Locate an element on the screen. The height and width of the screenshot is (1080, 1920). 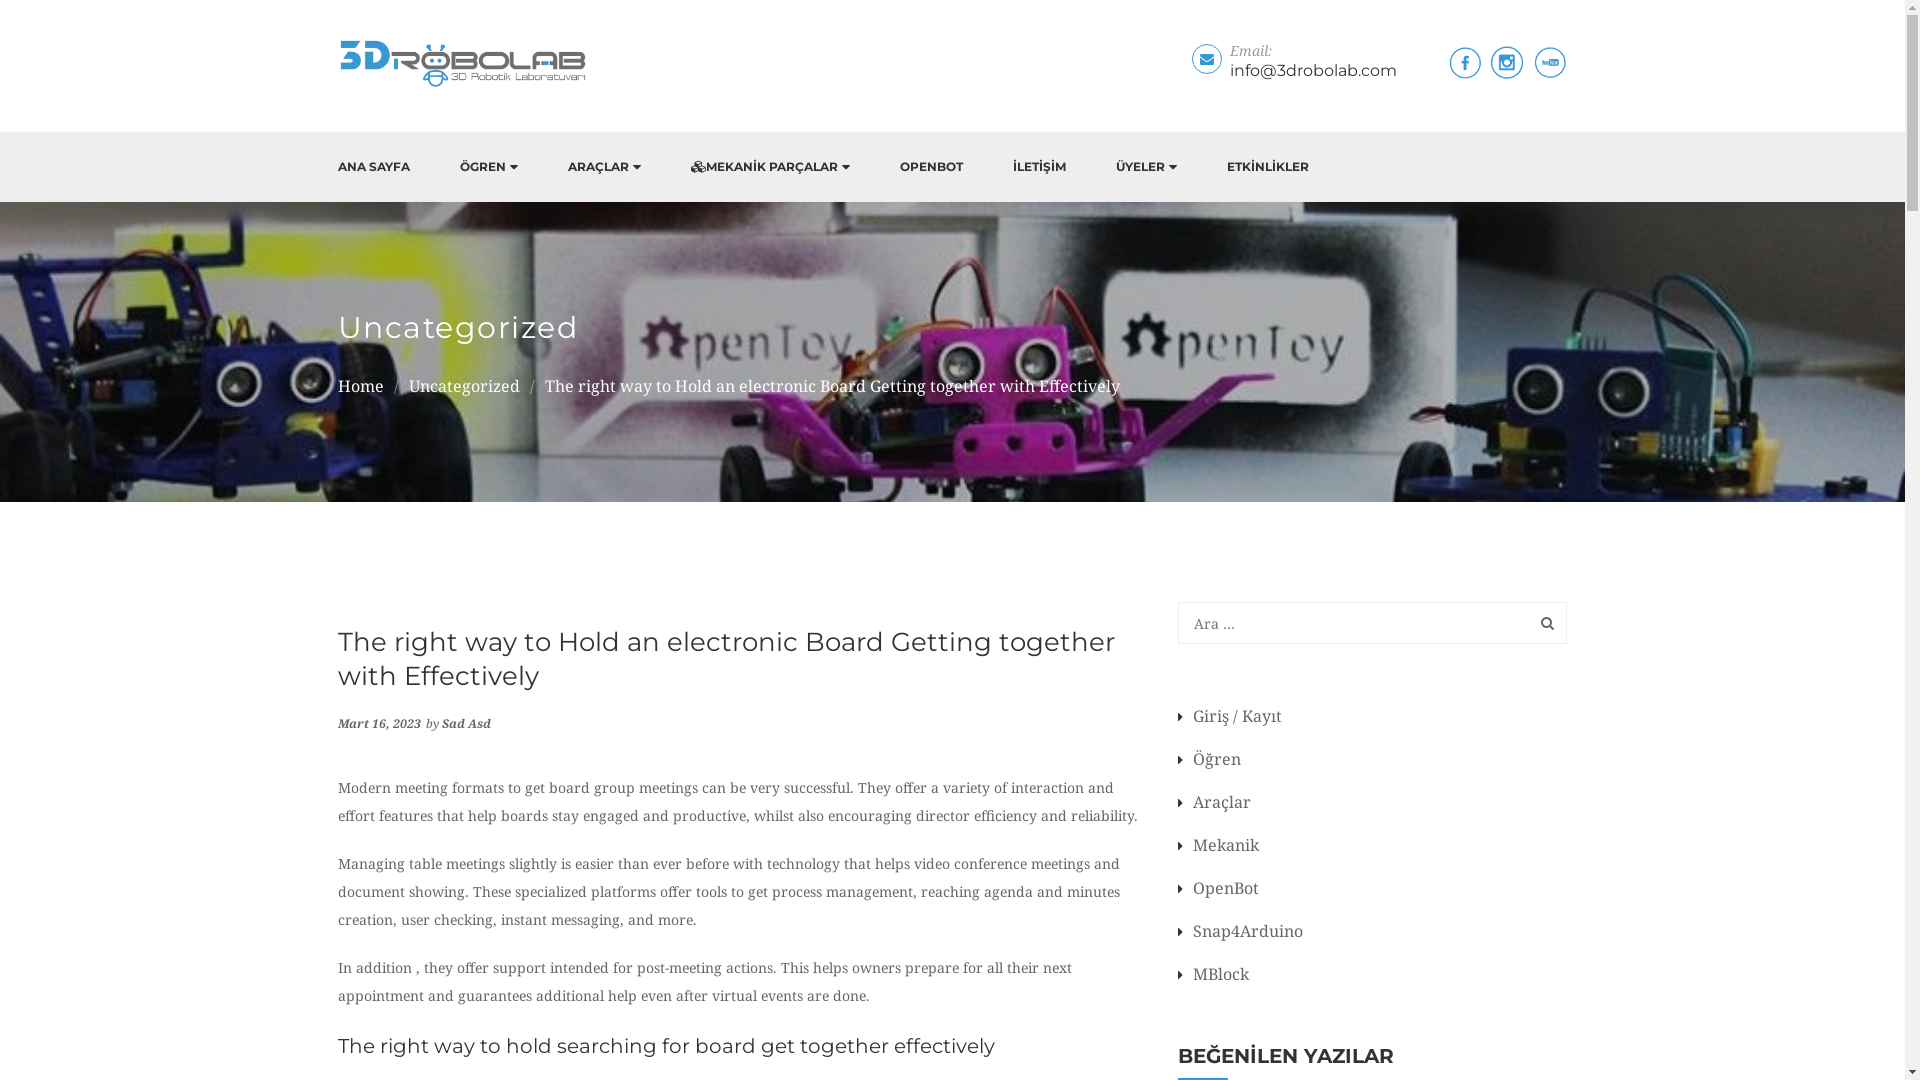
Sad Asd is located at coordinates (466, 724).